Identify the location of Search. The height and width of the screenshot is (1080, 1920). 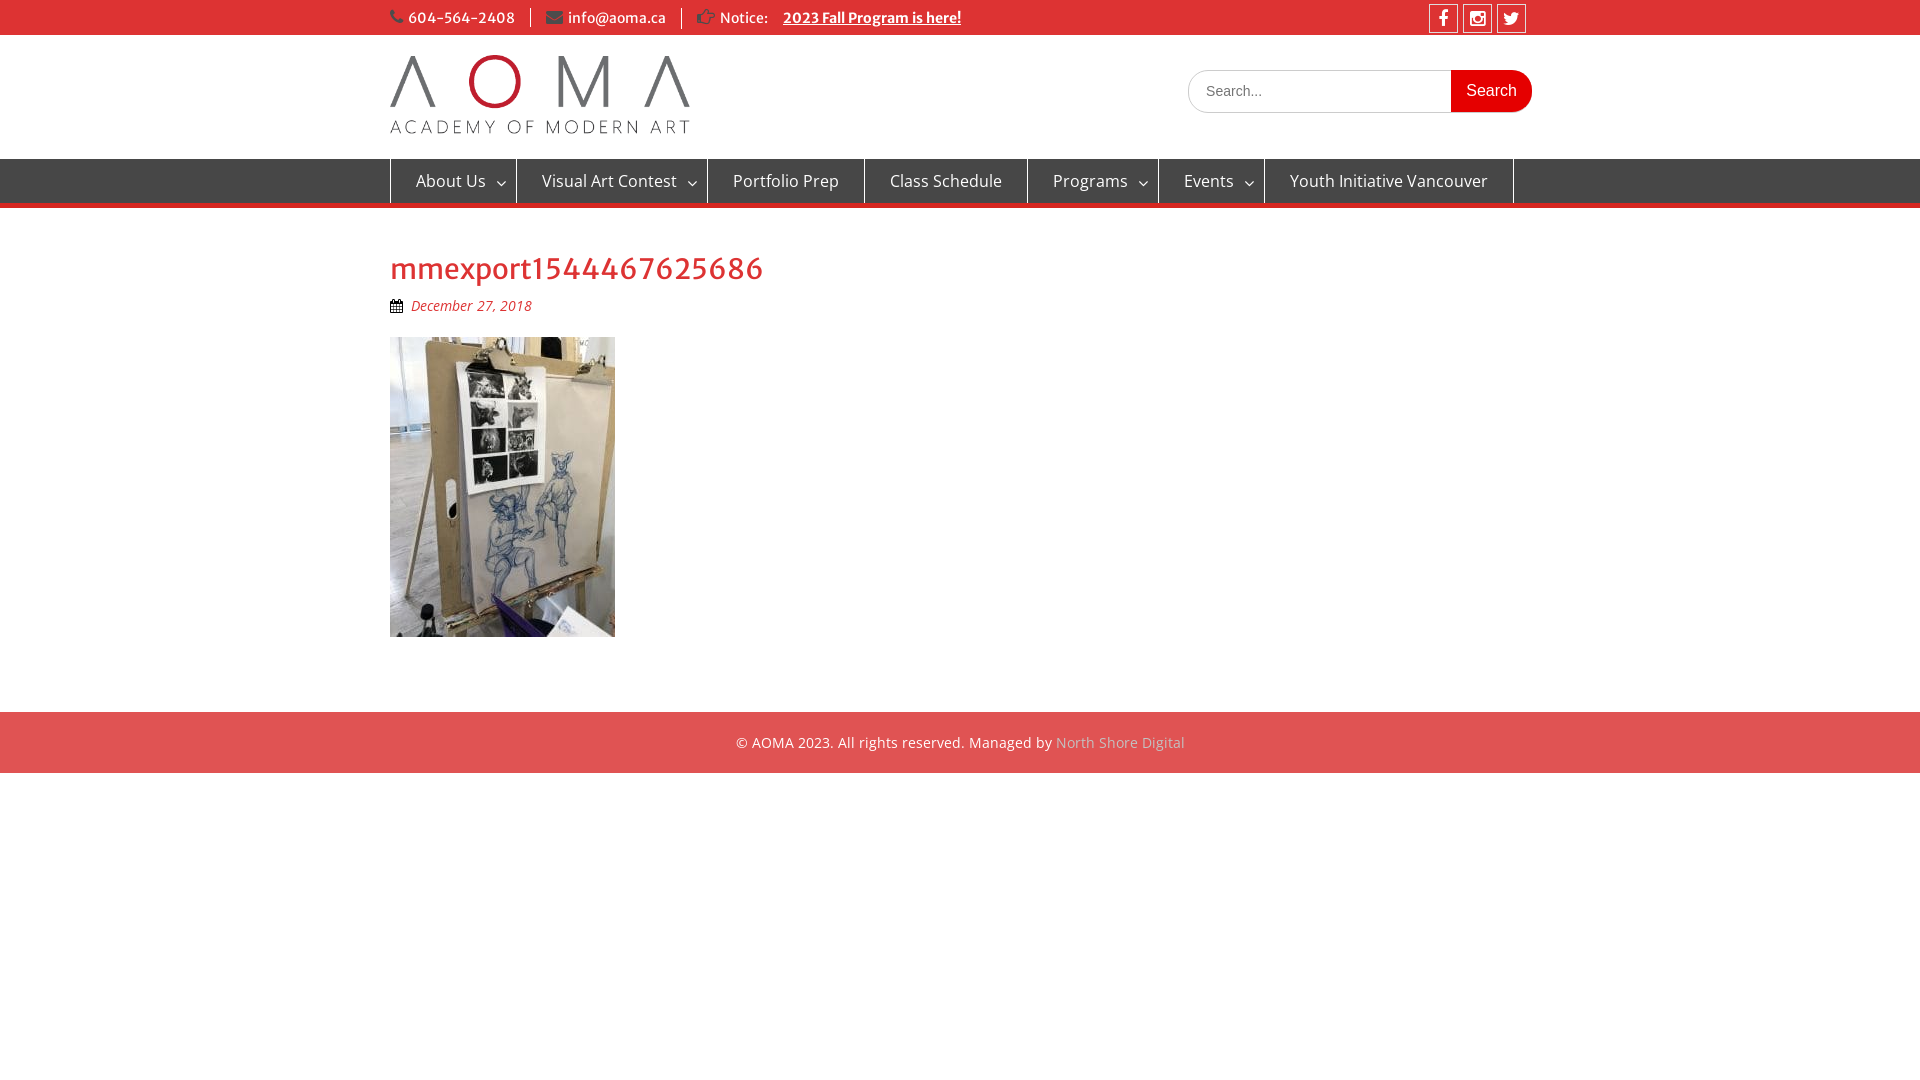
(1492, 91).